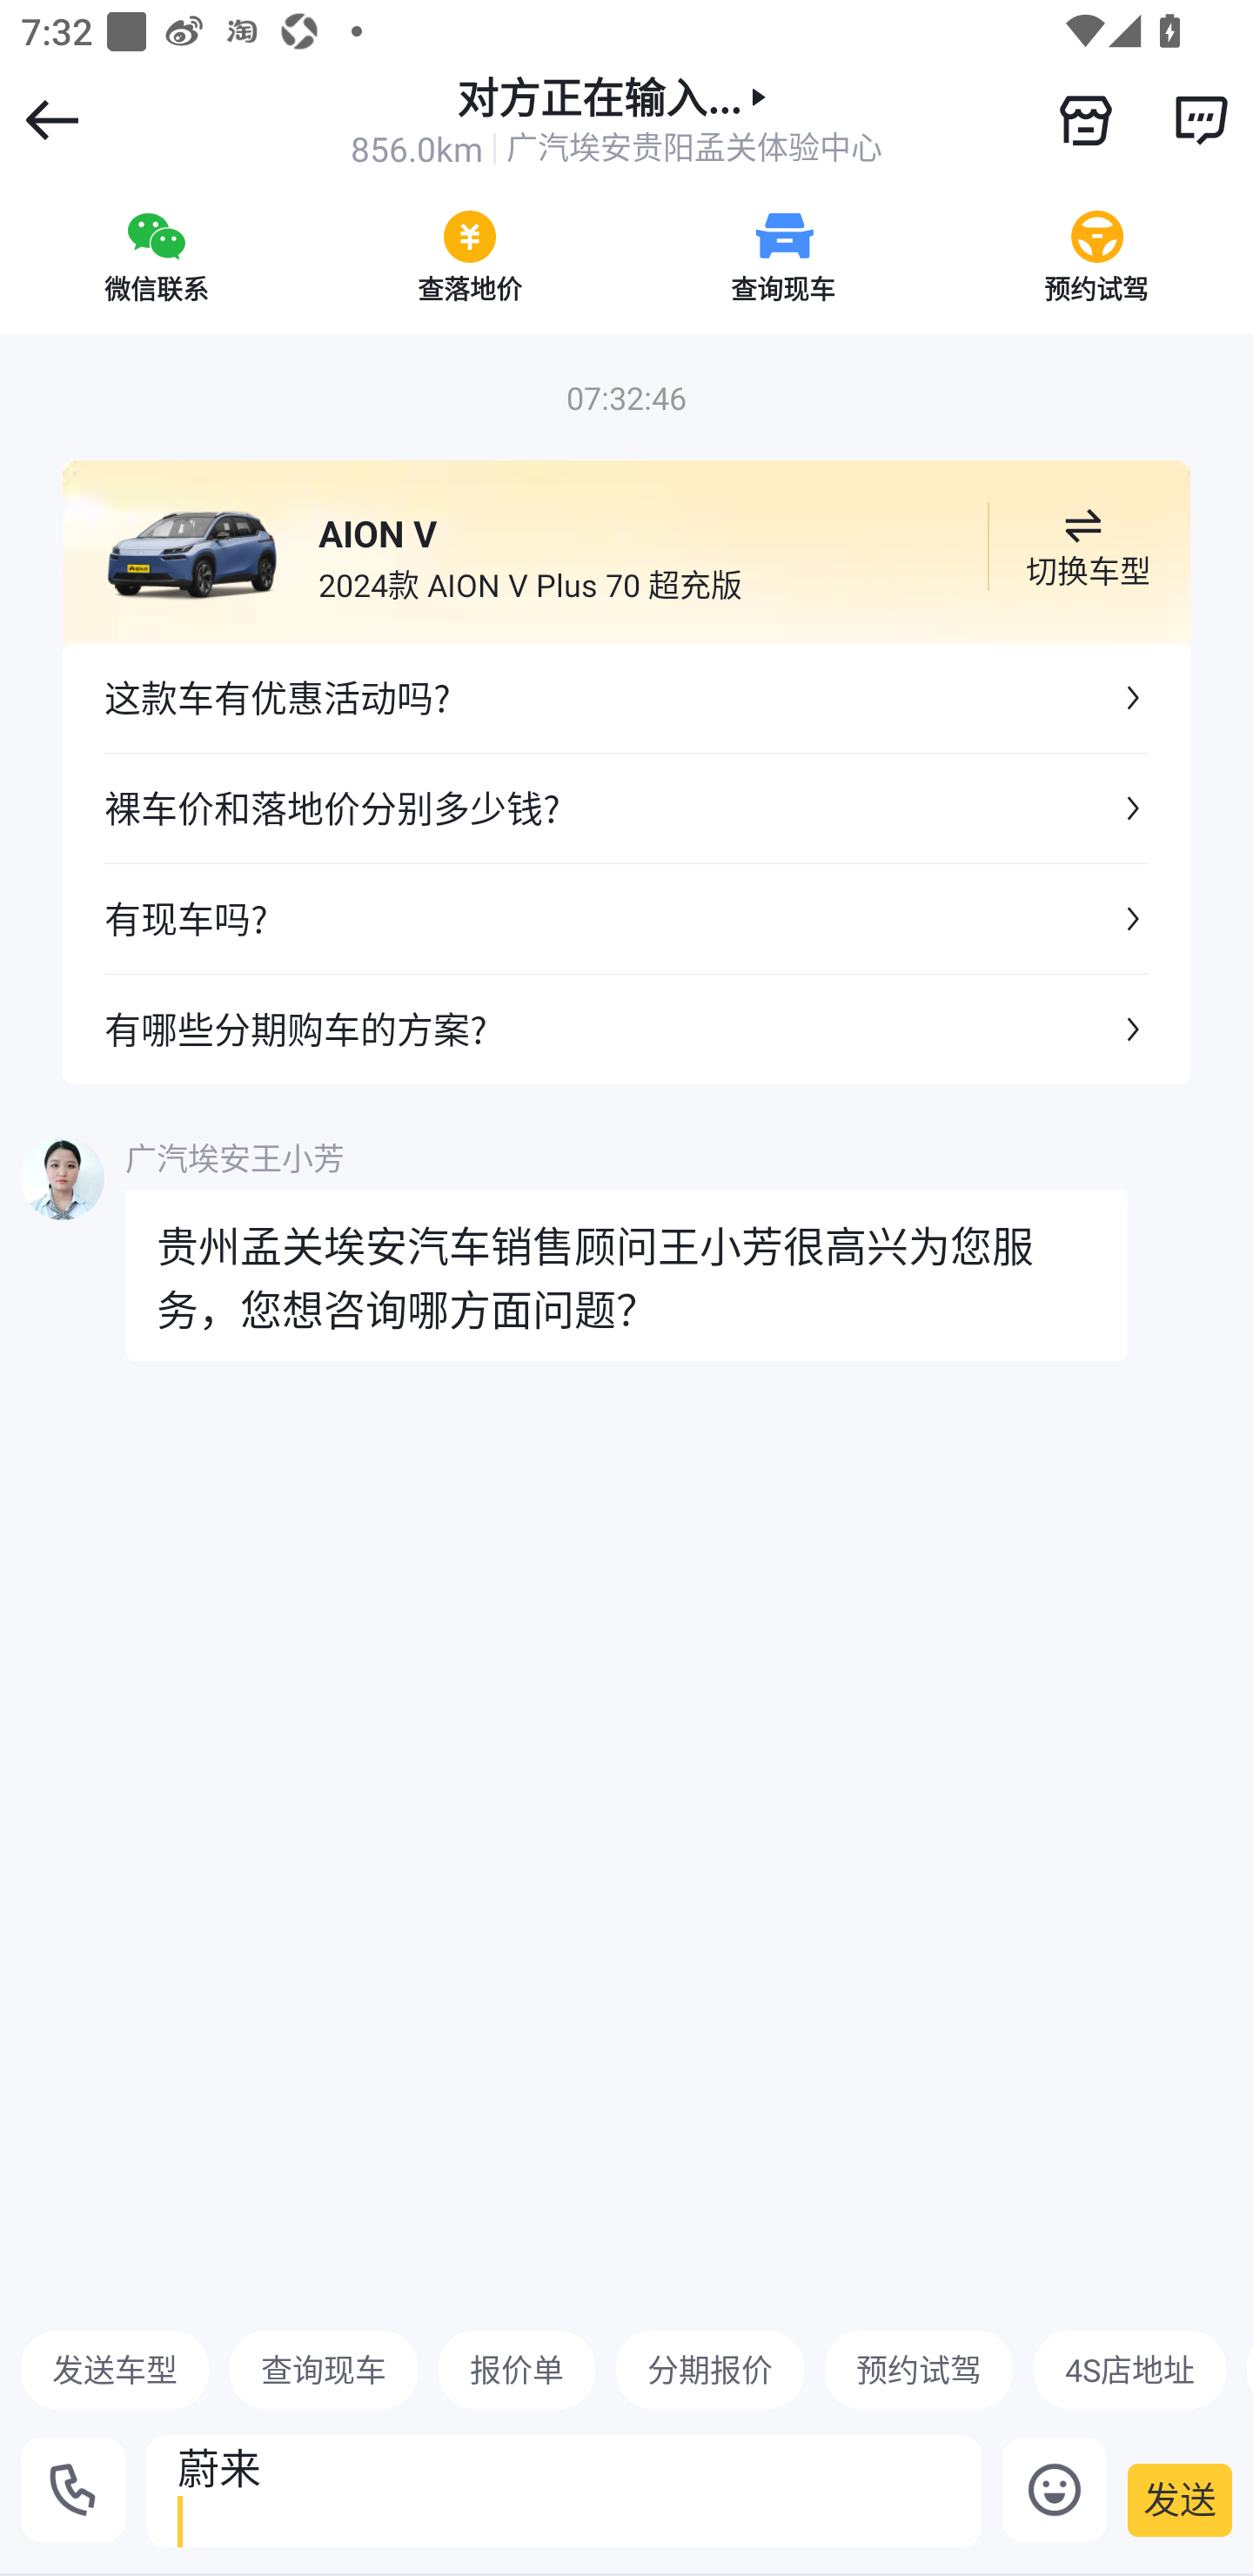 This screenshot has width=1253, height=2576. Describe the element at coordinates (1200, 119) in the screenshot. I see `` at that location.